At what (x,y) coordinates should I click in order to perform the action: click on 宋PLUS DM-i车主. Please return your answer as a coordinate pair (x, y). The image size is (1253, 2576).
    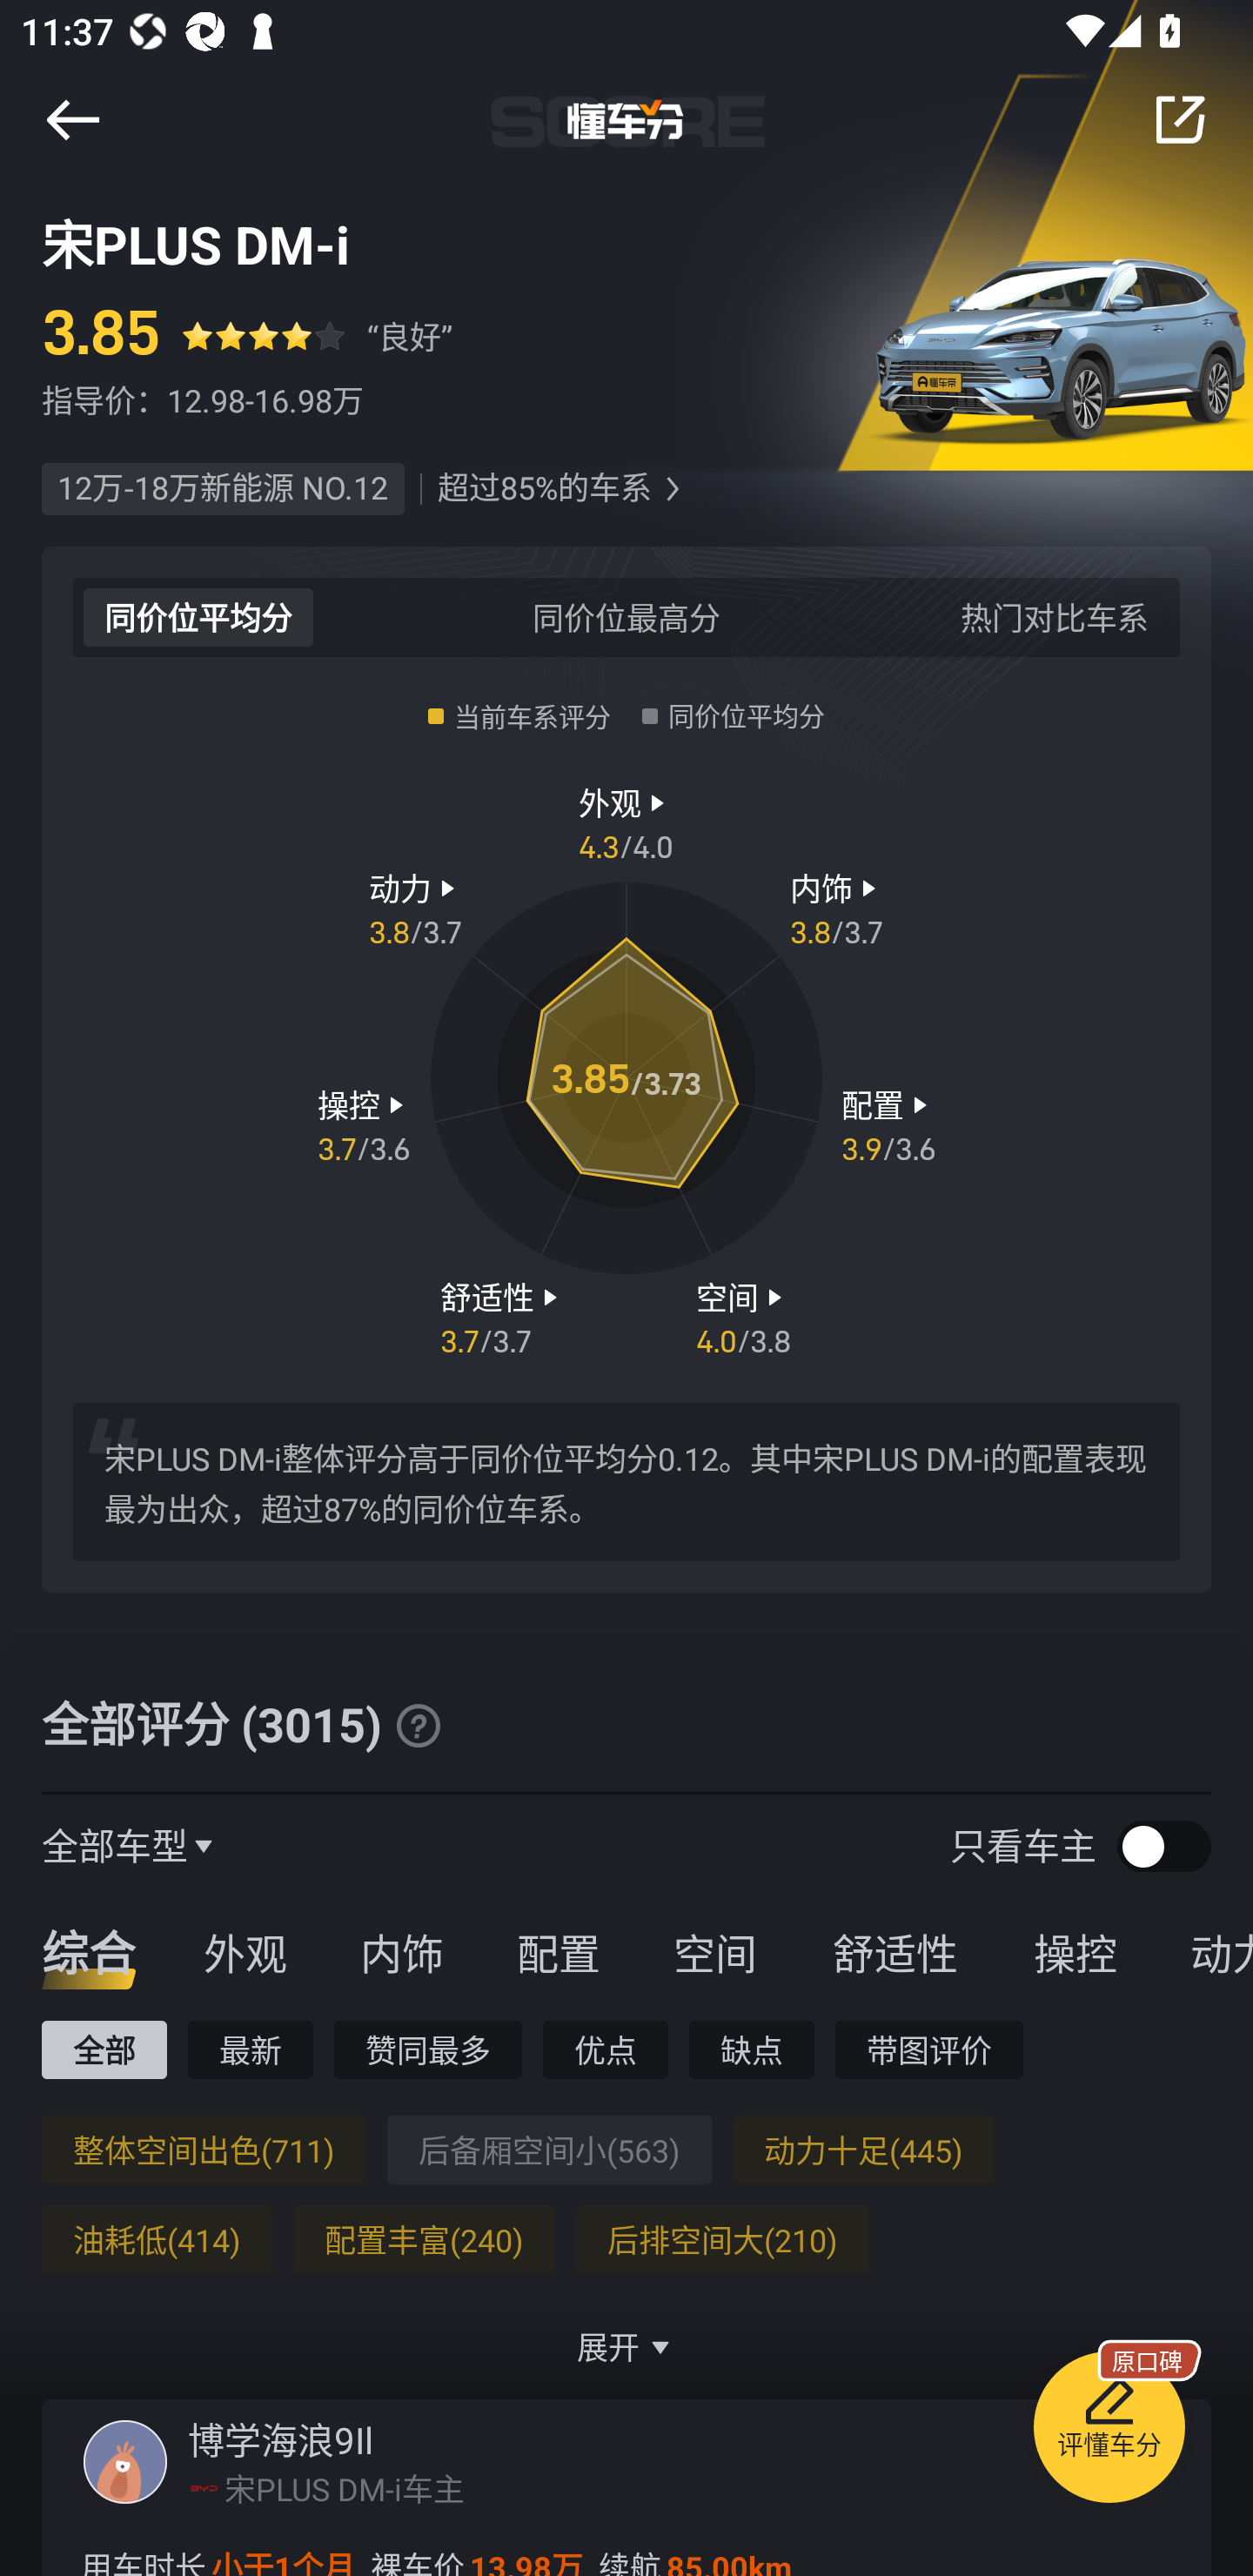
    Looking at the image, I should click on (345, 2488).